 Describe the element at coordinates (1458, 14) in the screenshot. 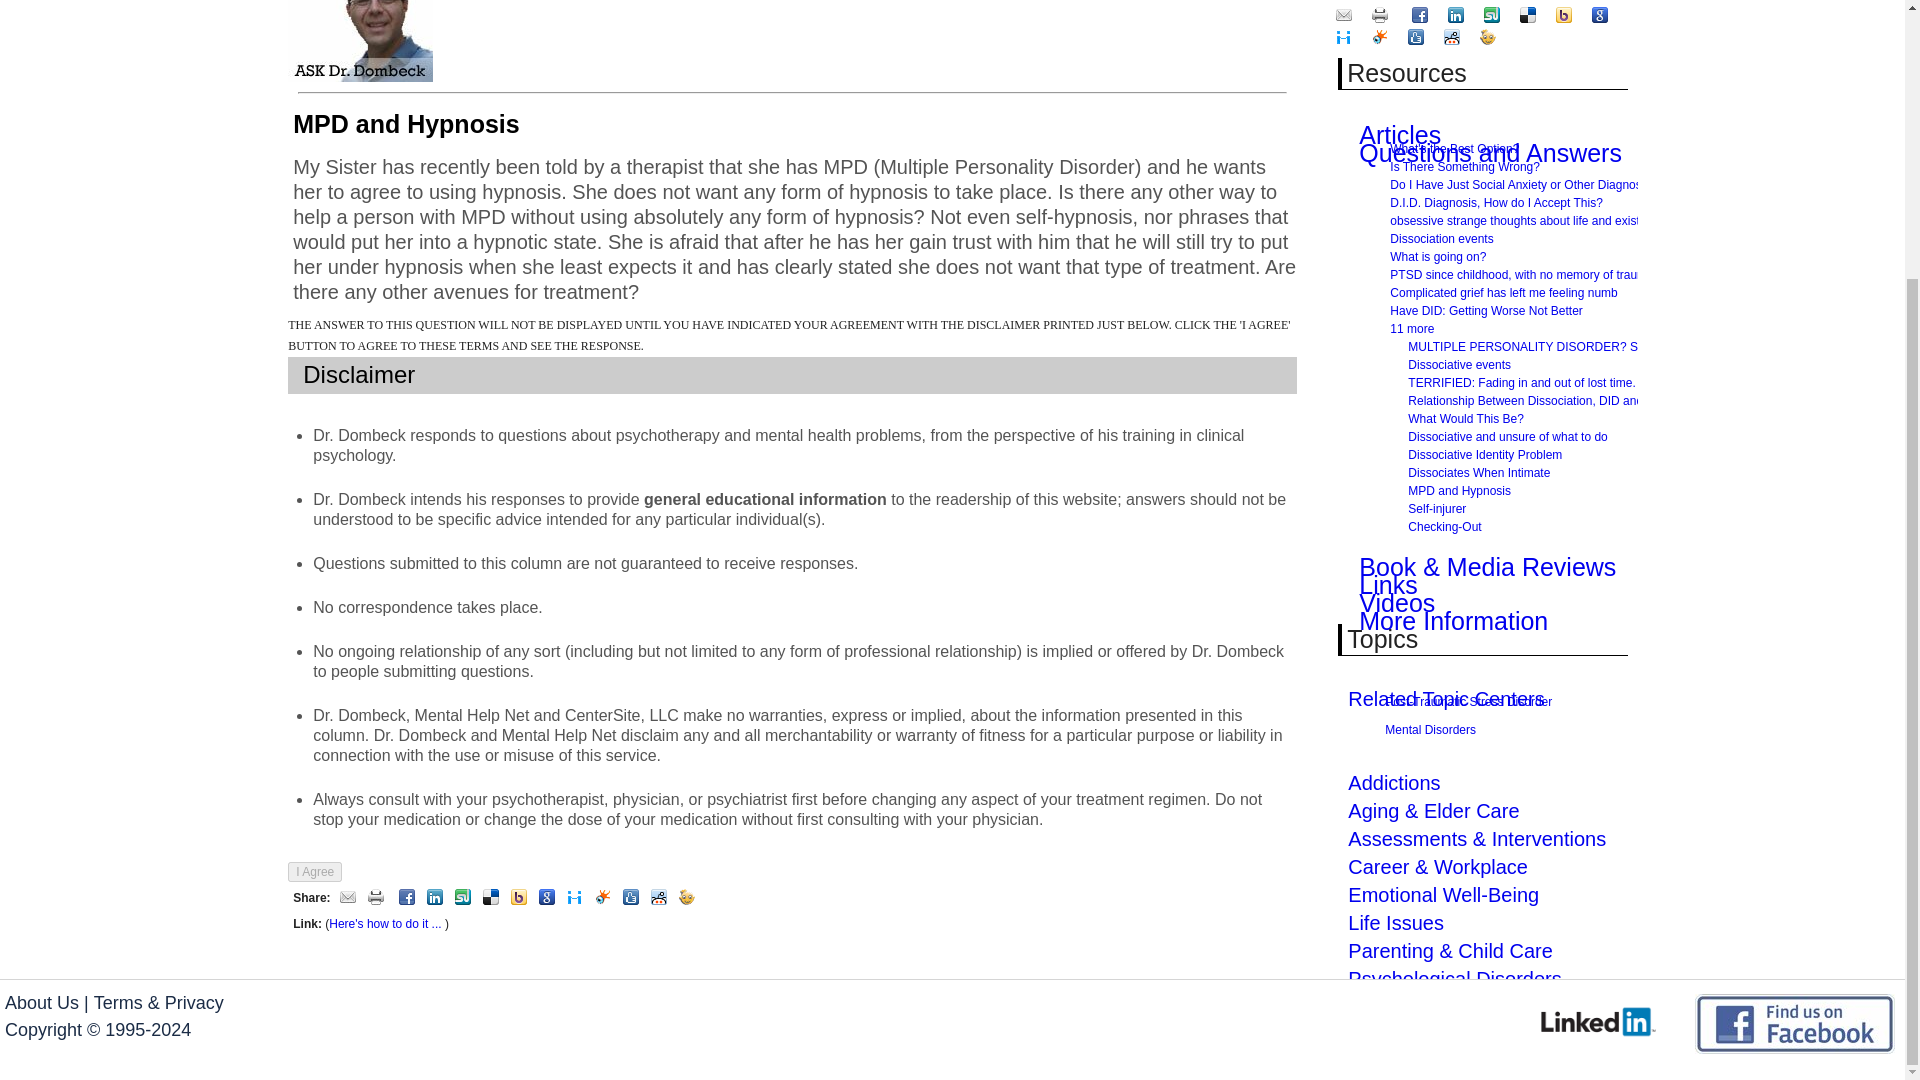

I see `linkedin` at that location.